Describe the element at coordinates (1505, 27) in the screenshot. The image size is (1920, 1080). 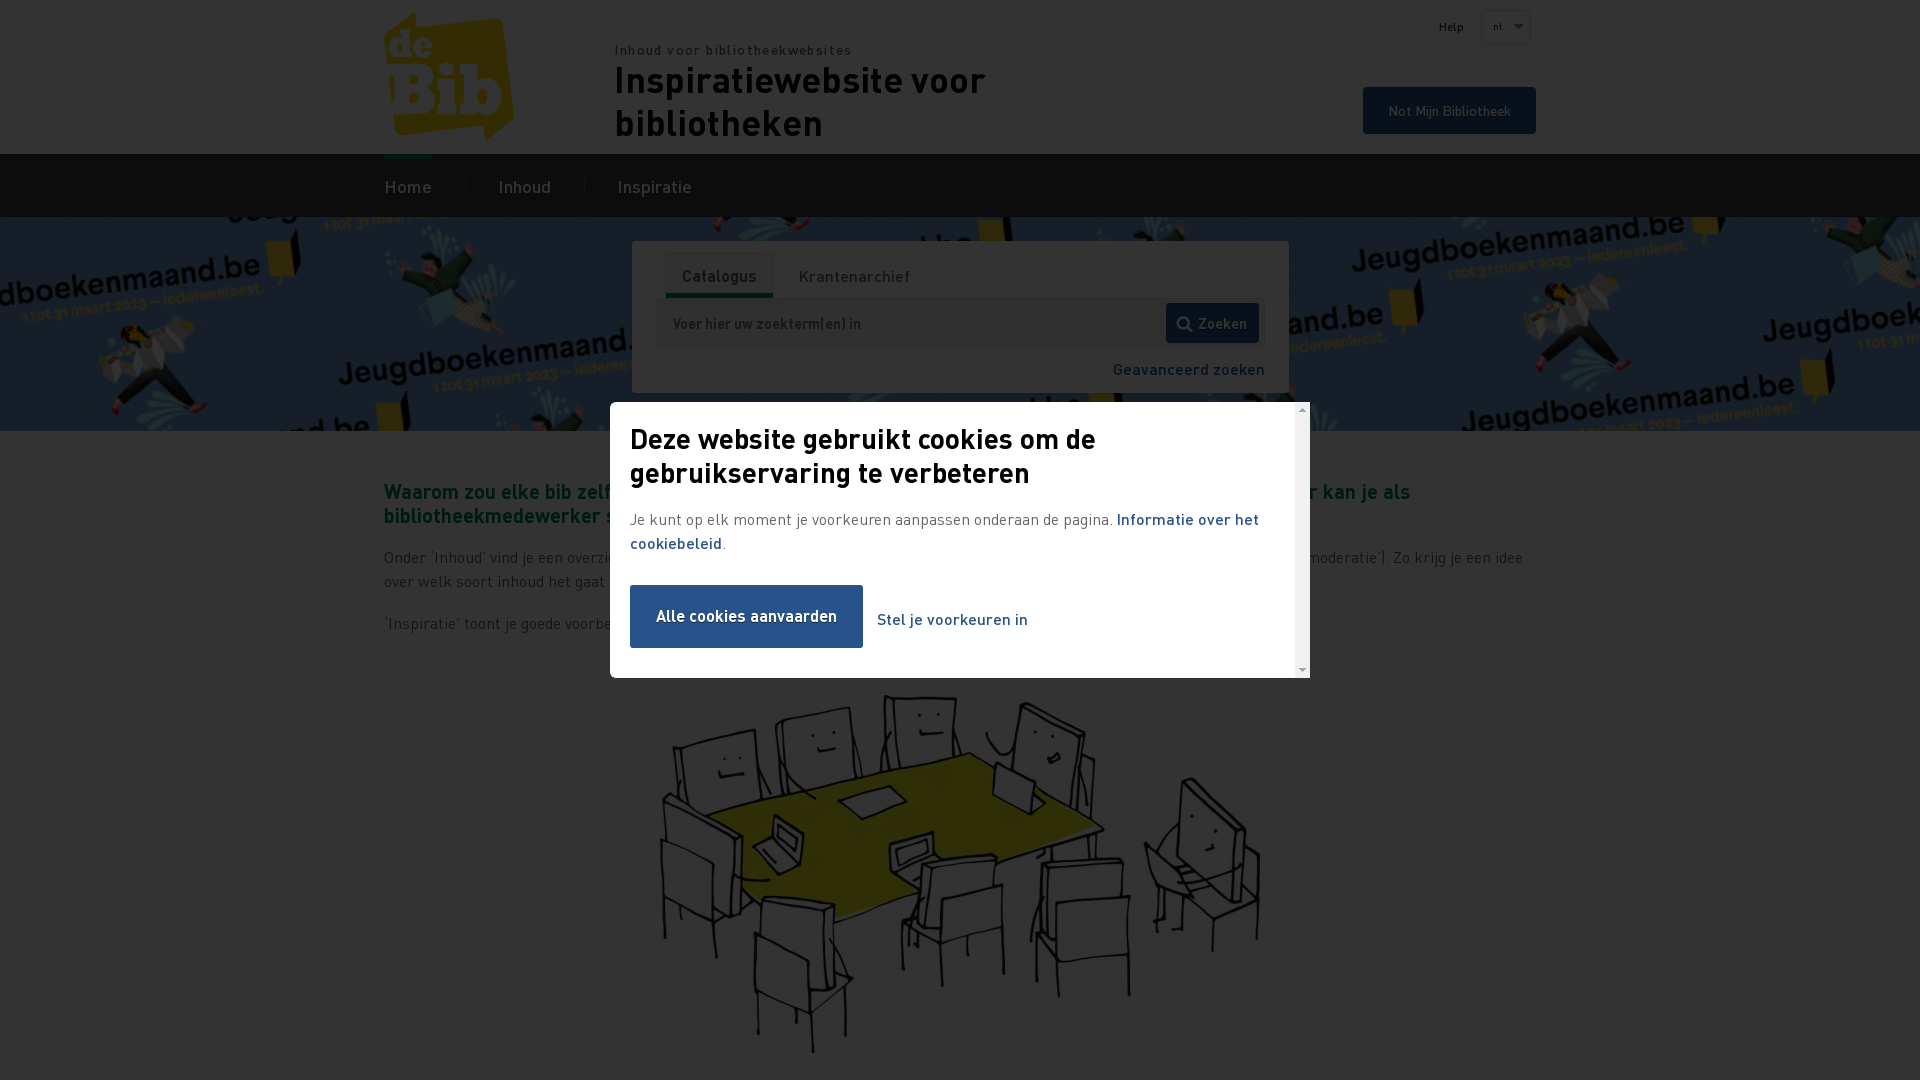
I see `nl` at that location.